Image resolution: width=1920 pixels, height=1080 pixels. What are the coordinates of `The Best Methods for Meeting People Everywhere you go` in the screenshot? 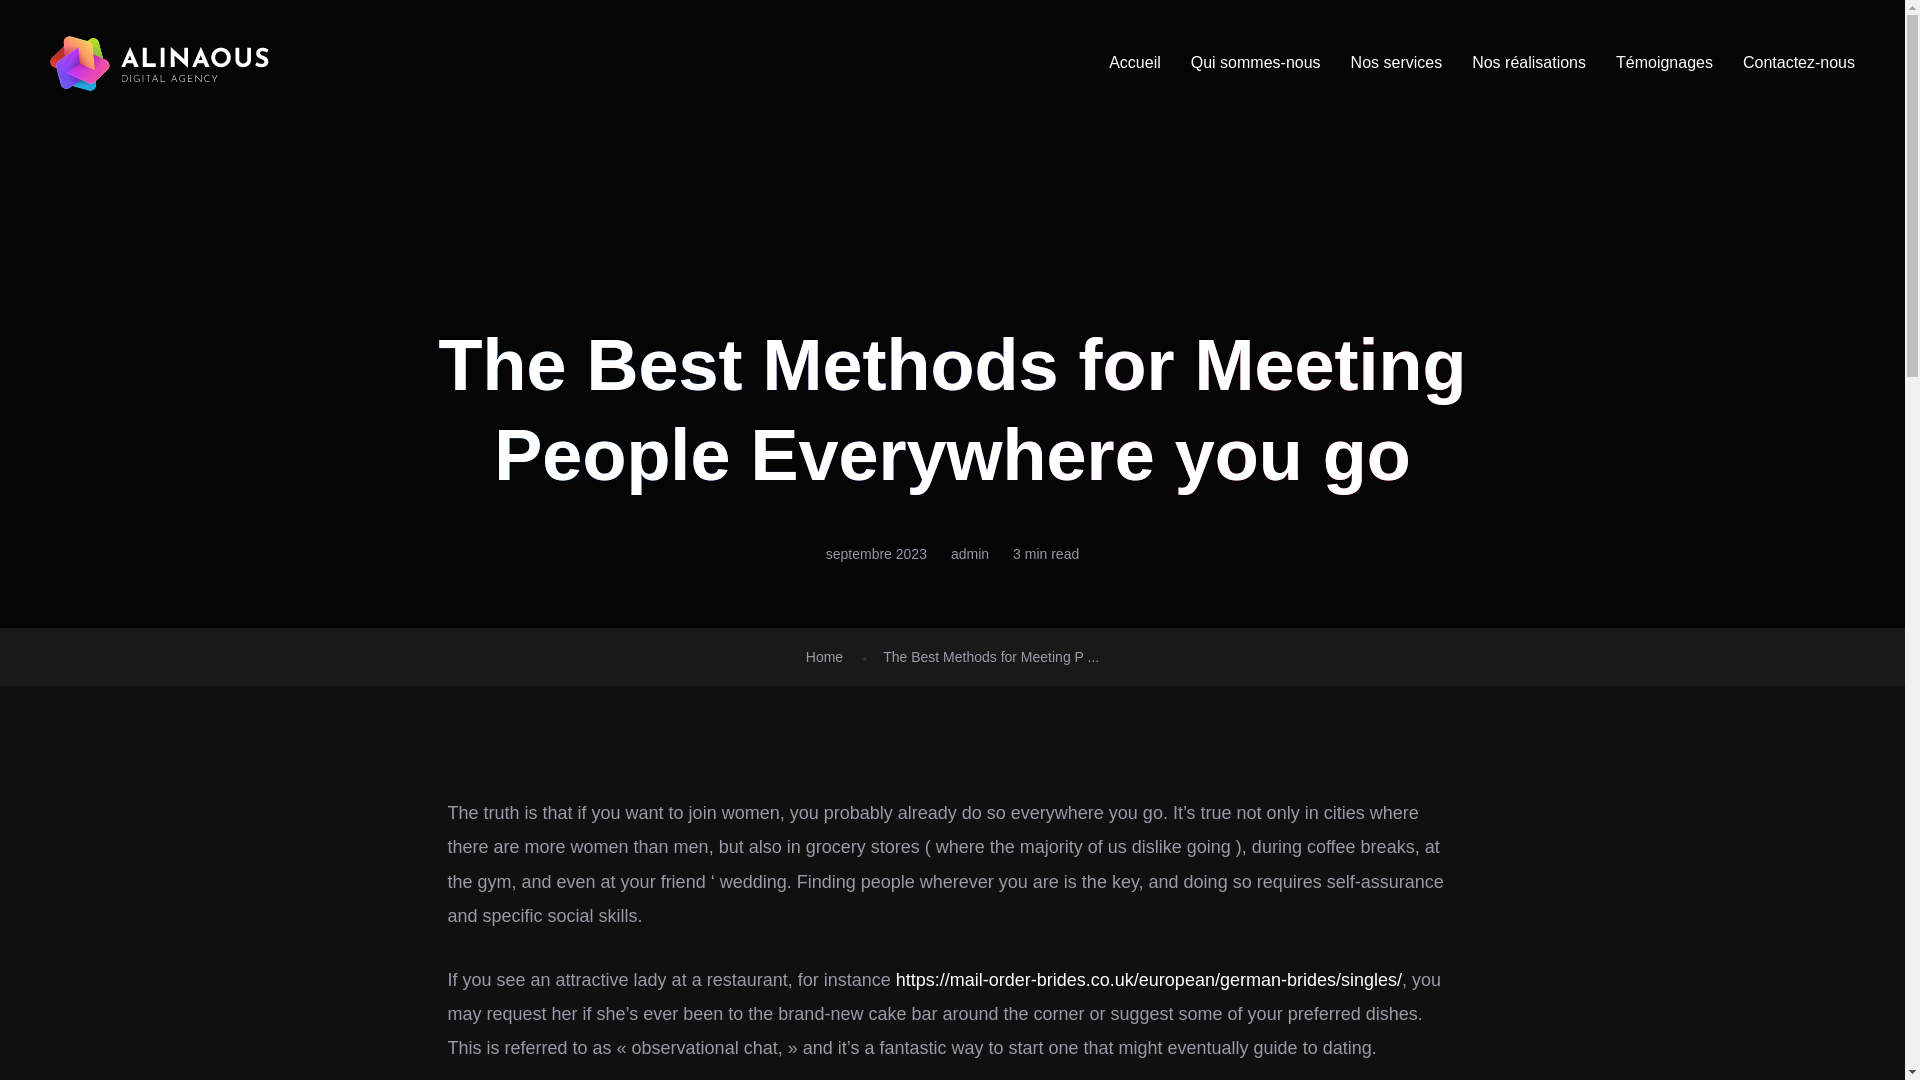 It's located at (990, 657).